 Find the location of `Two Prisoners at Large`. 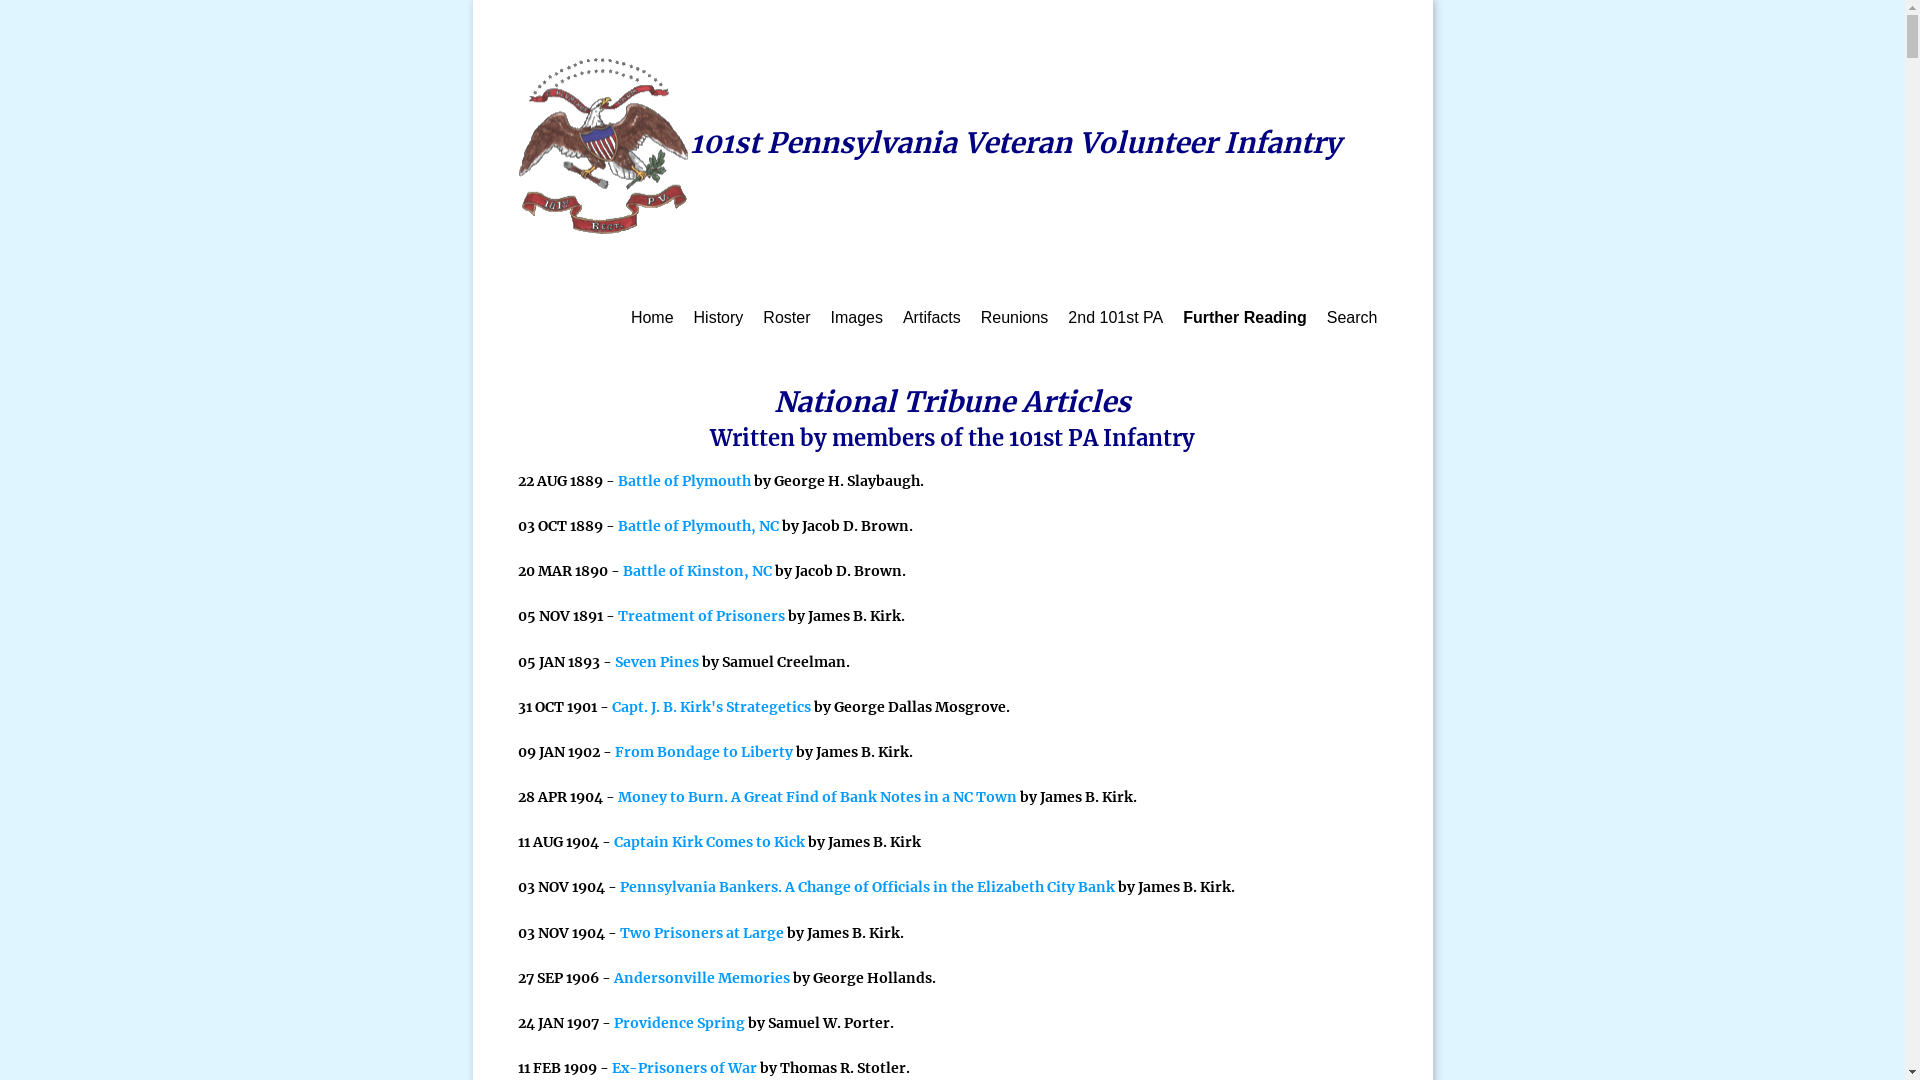

Two Prisoners at Large is located at coordinates (702, 933).